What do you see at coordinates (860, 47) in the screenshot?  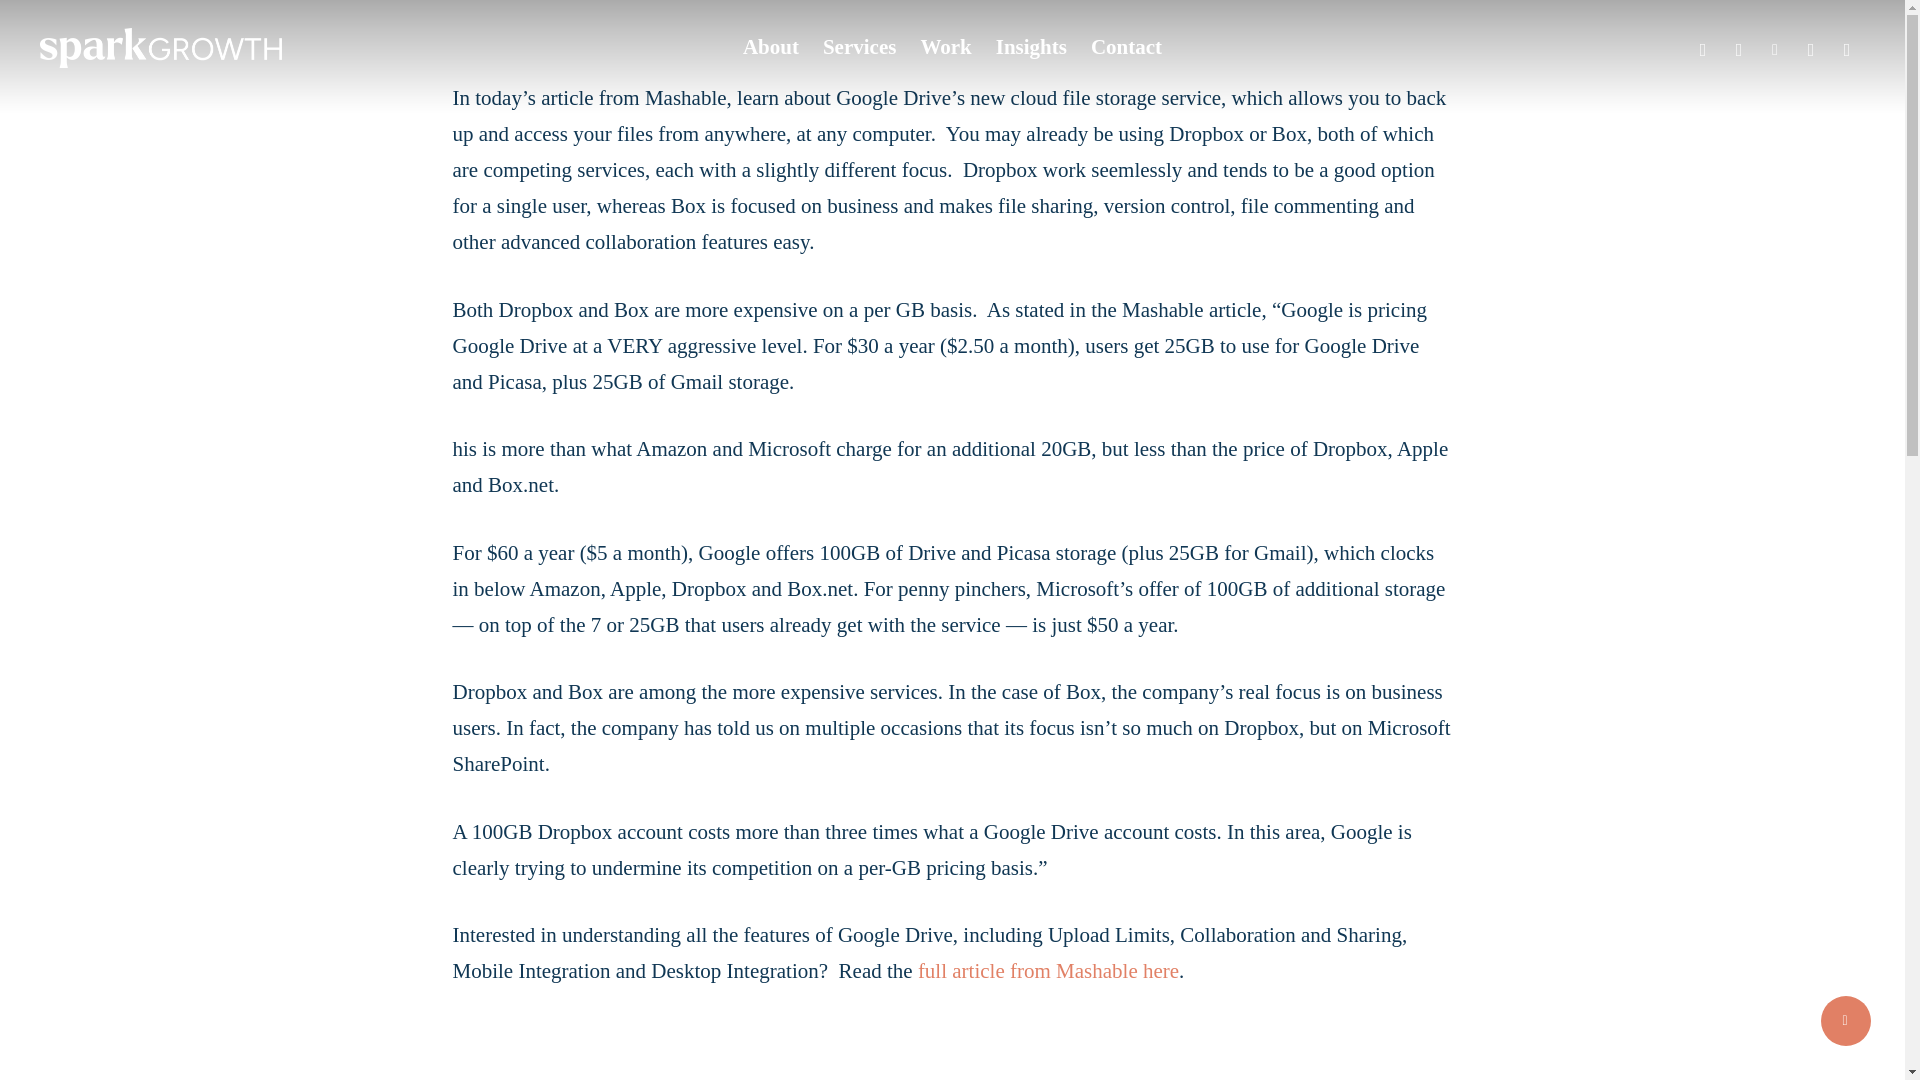 I see `Services` at bounding box center [860, 47].